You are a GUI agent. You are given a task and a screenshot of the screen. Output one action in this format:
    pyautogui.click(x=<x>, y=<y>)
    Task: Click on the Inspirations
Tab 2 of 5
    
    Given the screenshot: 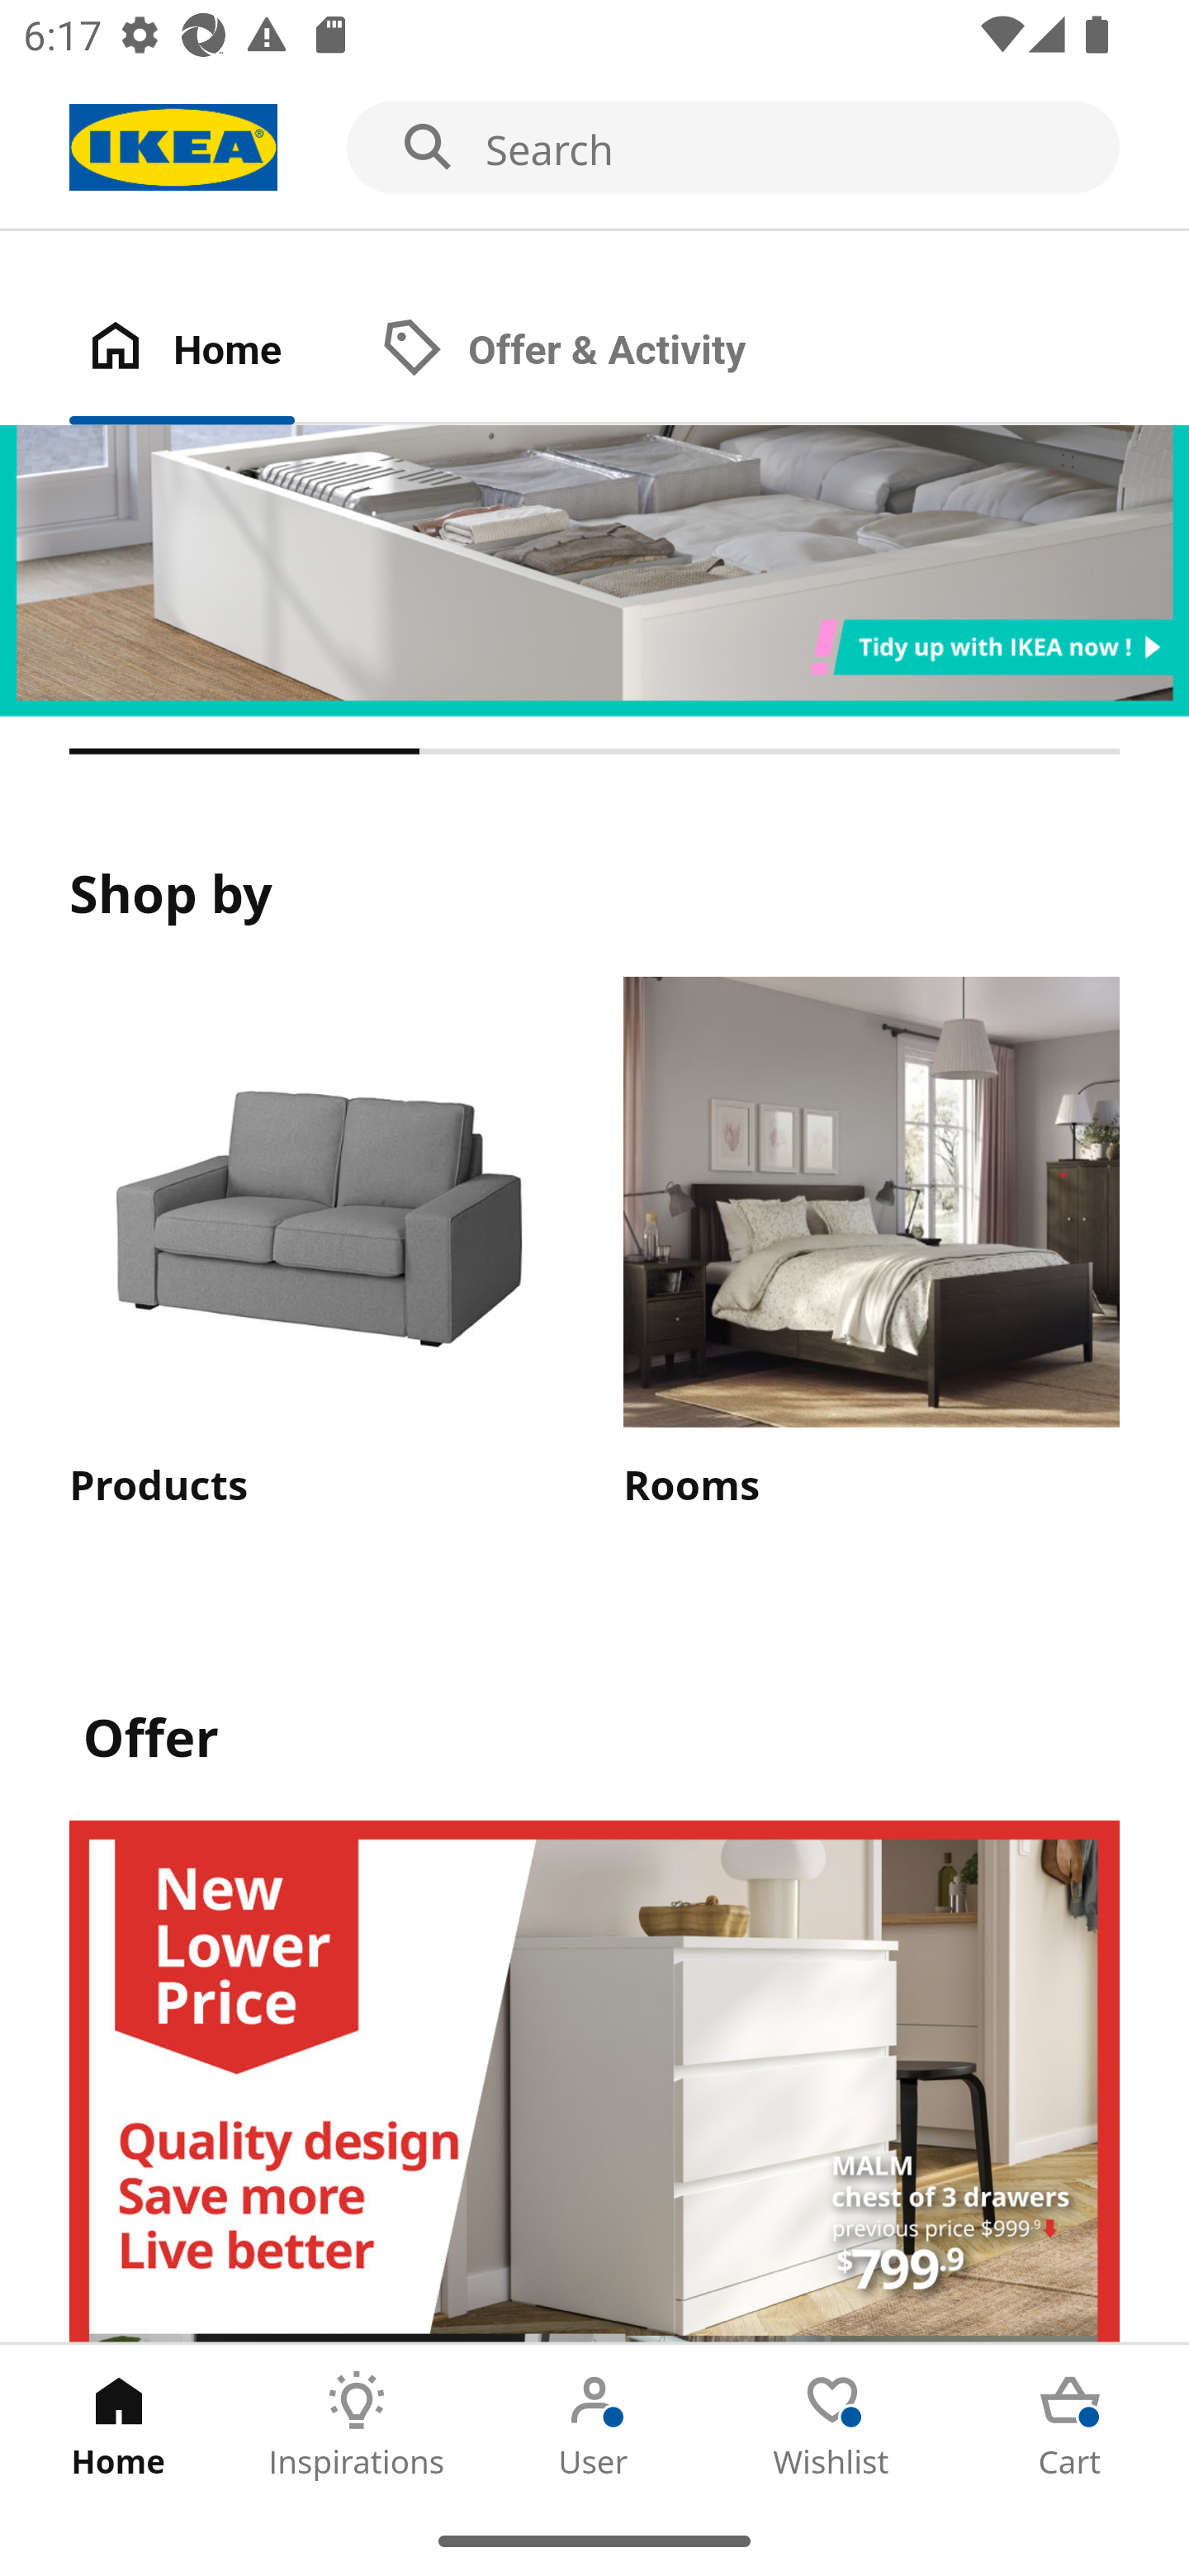 What is the action you would take?
    pyautogui.click(x=357, y=2425)
    